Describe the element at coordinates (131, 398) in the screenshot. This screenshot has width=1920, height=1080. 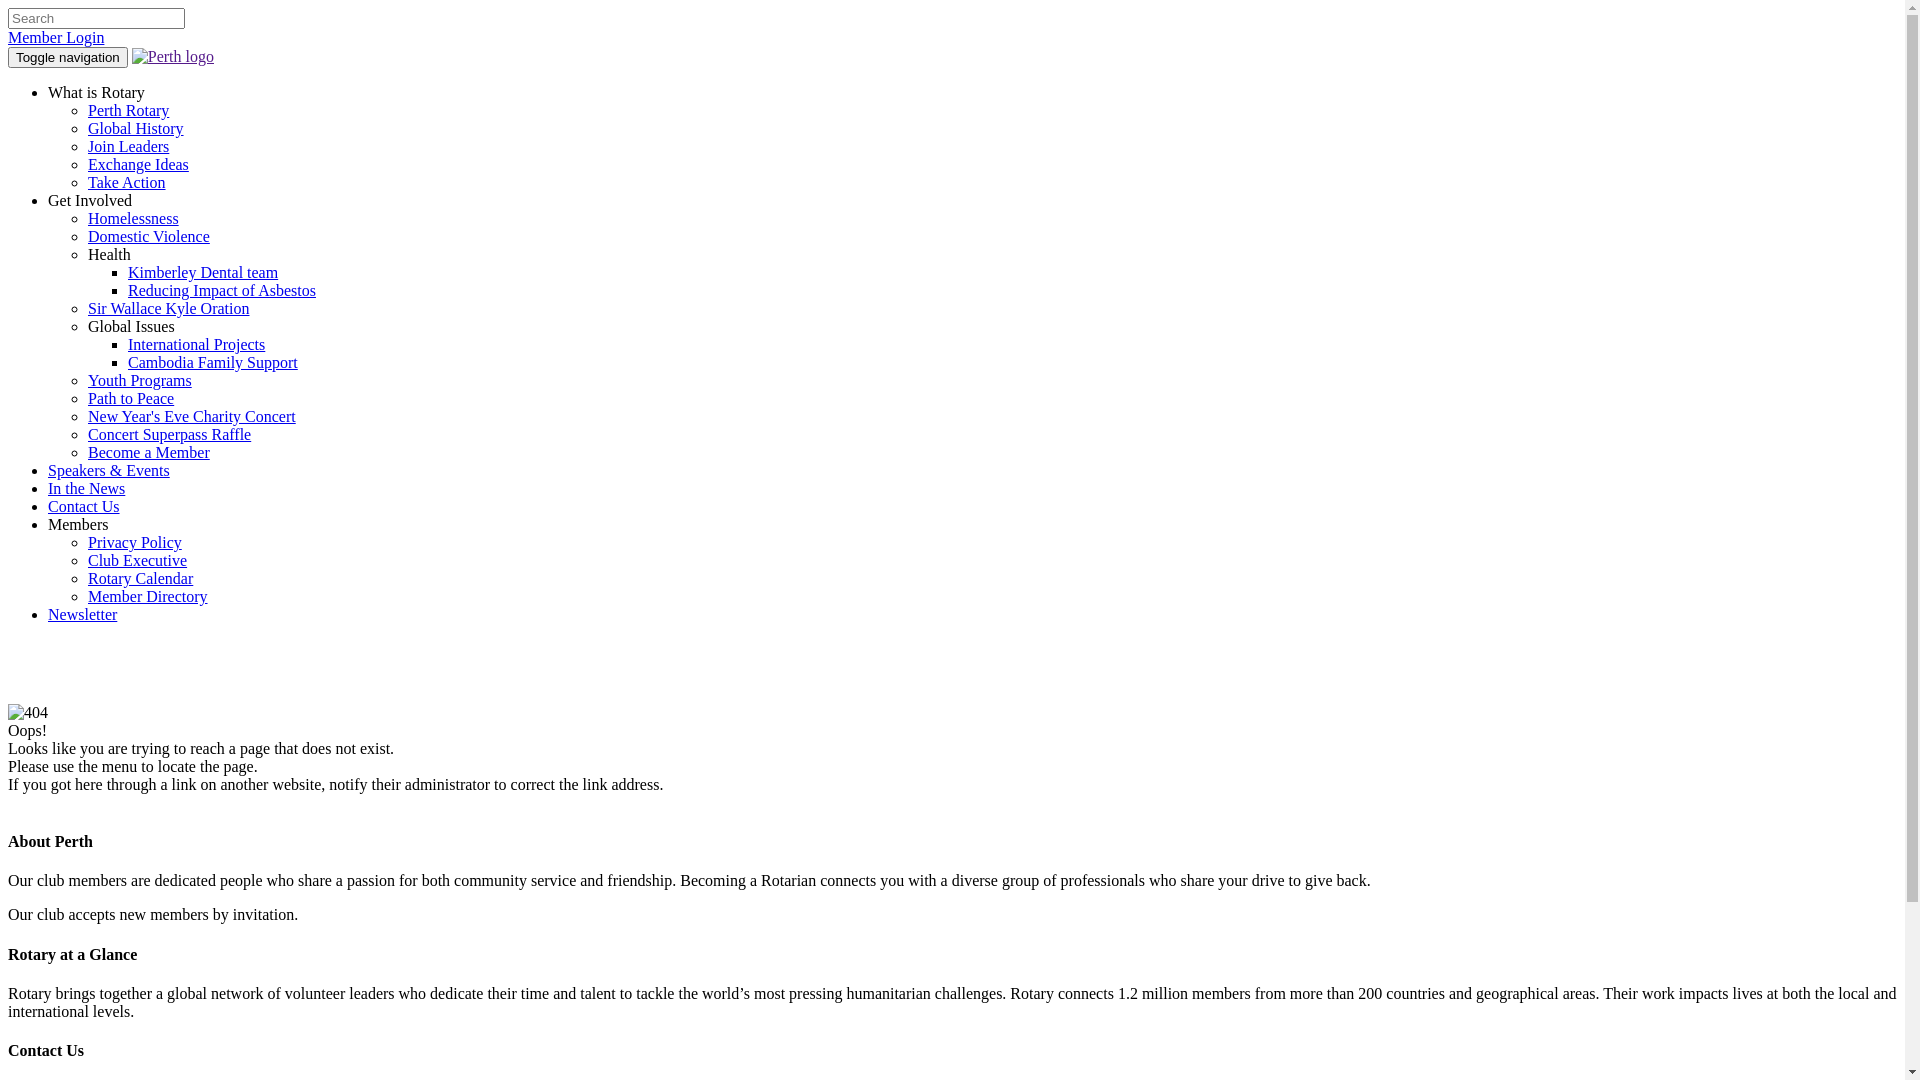
I see `Path to Peace` at that location.